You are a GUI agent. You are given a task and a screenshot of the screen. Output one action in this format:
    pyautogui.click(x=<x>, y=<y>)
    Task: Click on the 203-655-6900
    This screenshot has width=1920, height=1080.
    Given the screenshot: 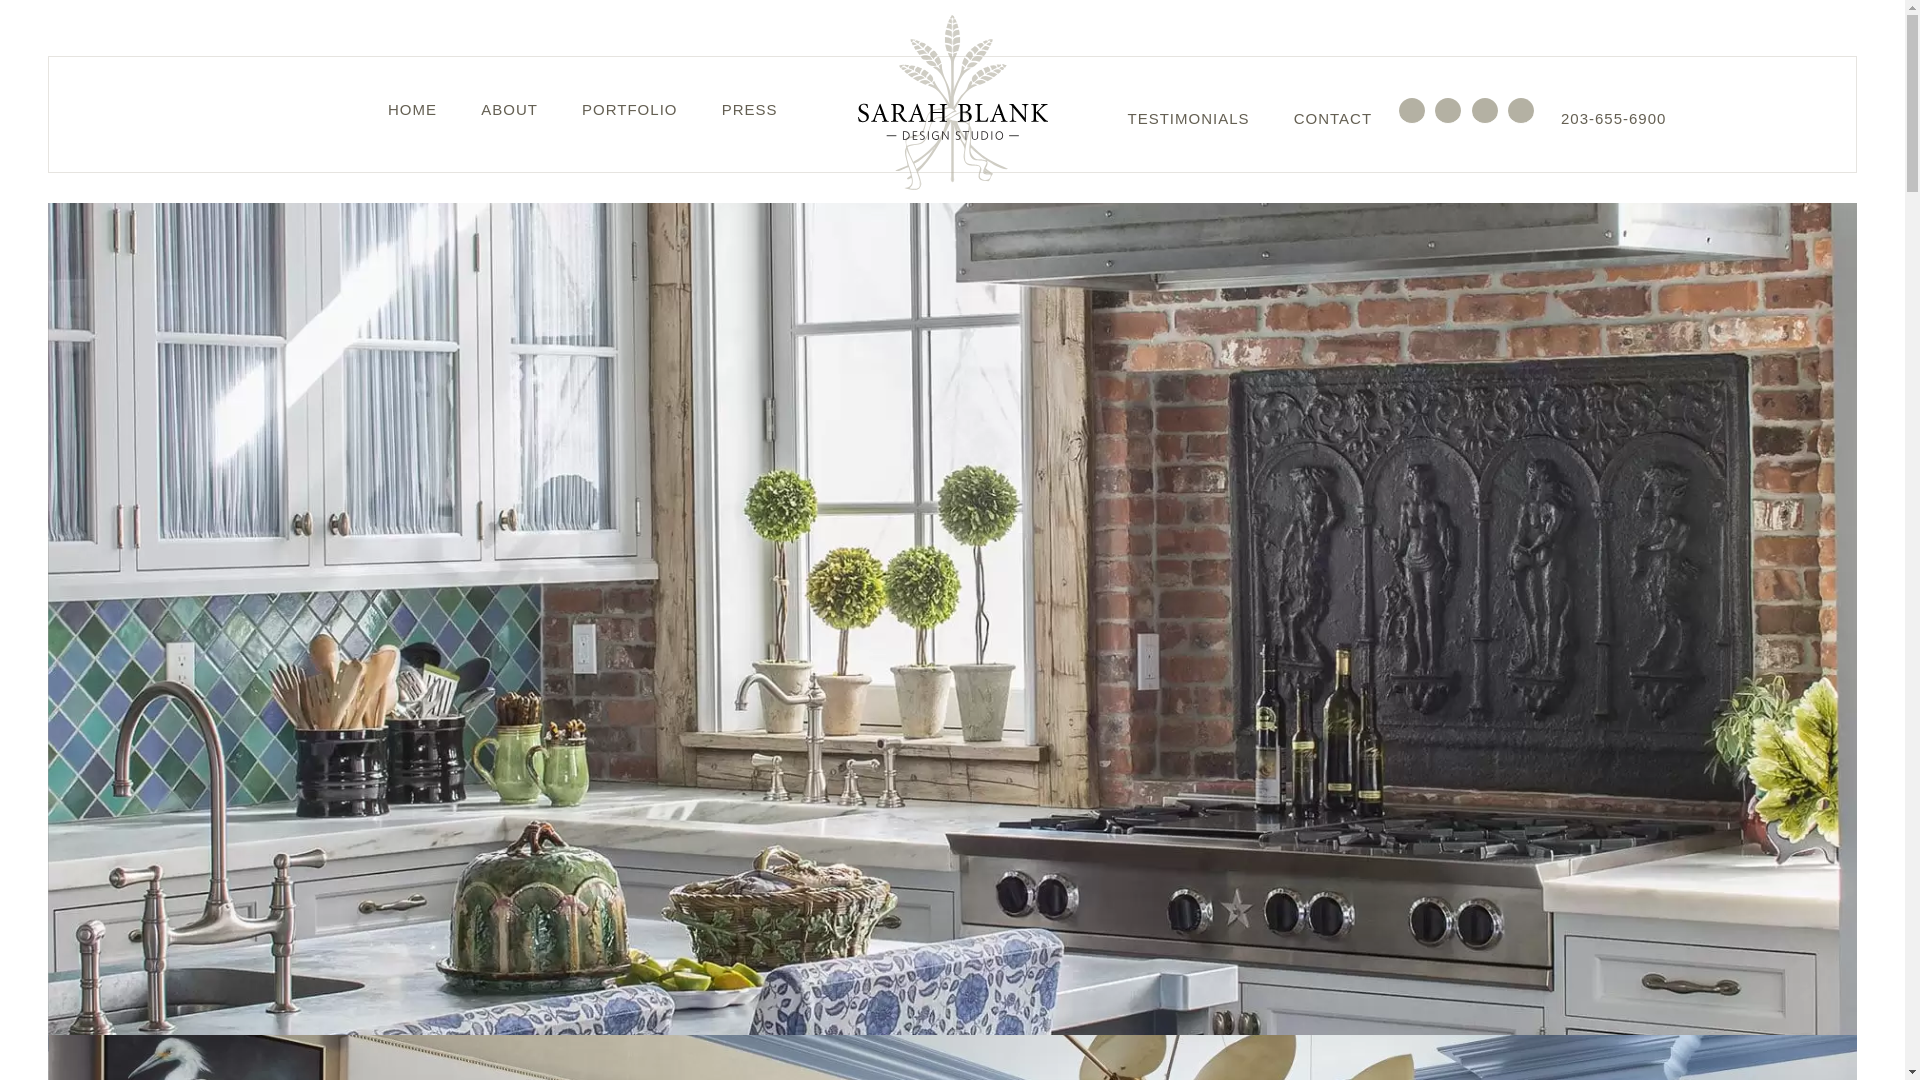 What is the action you would take?
    pyautogui.click(x=1613, y=121)
    